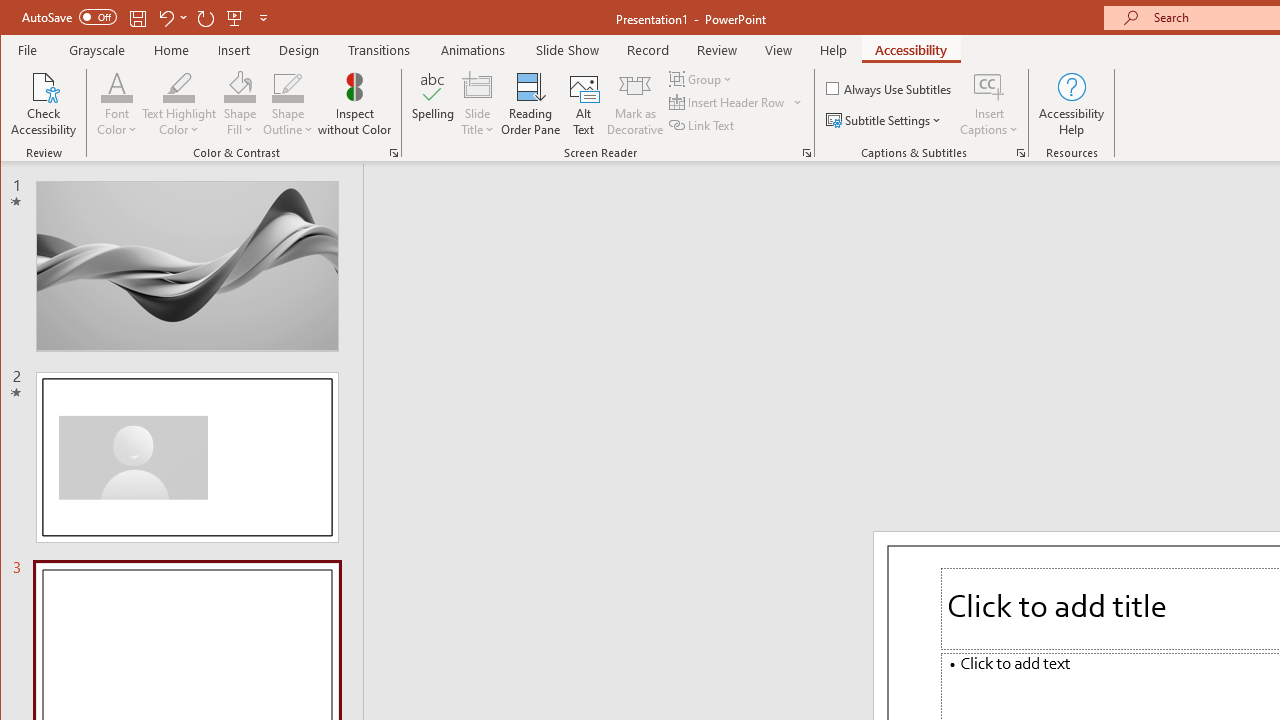 This screenshot has width=1280, height=720. I want to click on Shape Outline Blue, Accent 1, so click(288, 86).